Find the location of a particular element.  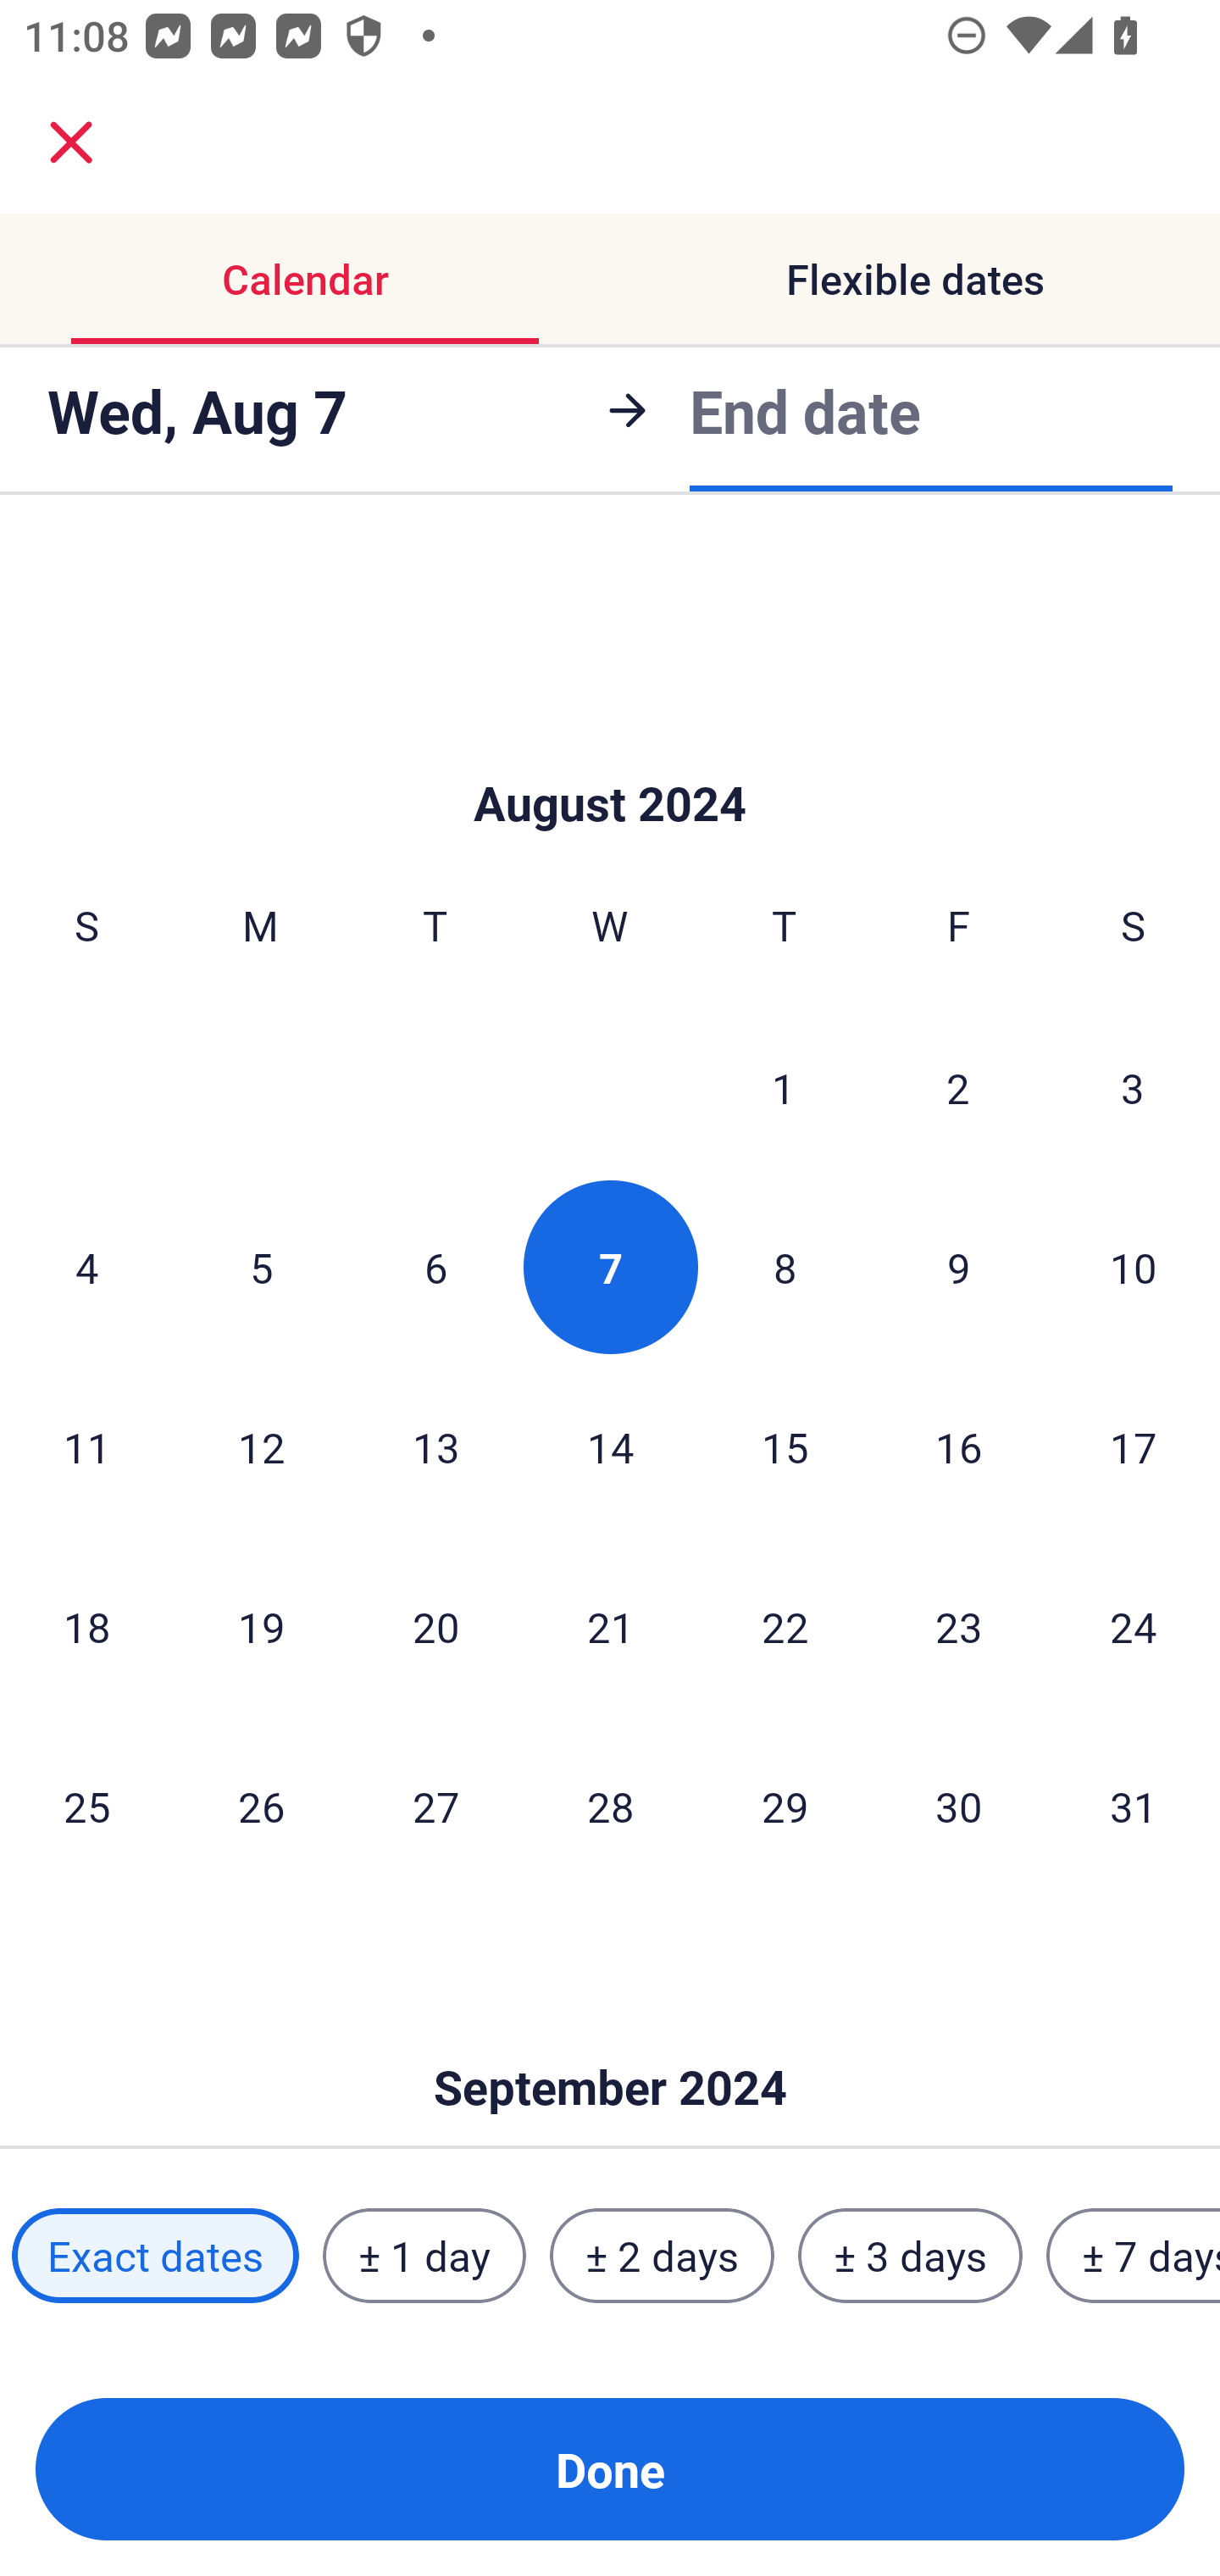

21 Wednesday, August 21, 2024 is located at coordinates (610, 1626).